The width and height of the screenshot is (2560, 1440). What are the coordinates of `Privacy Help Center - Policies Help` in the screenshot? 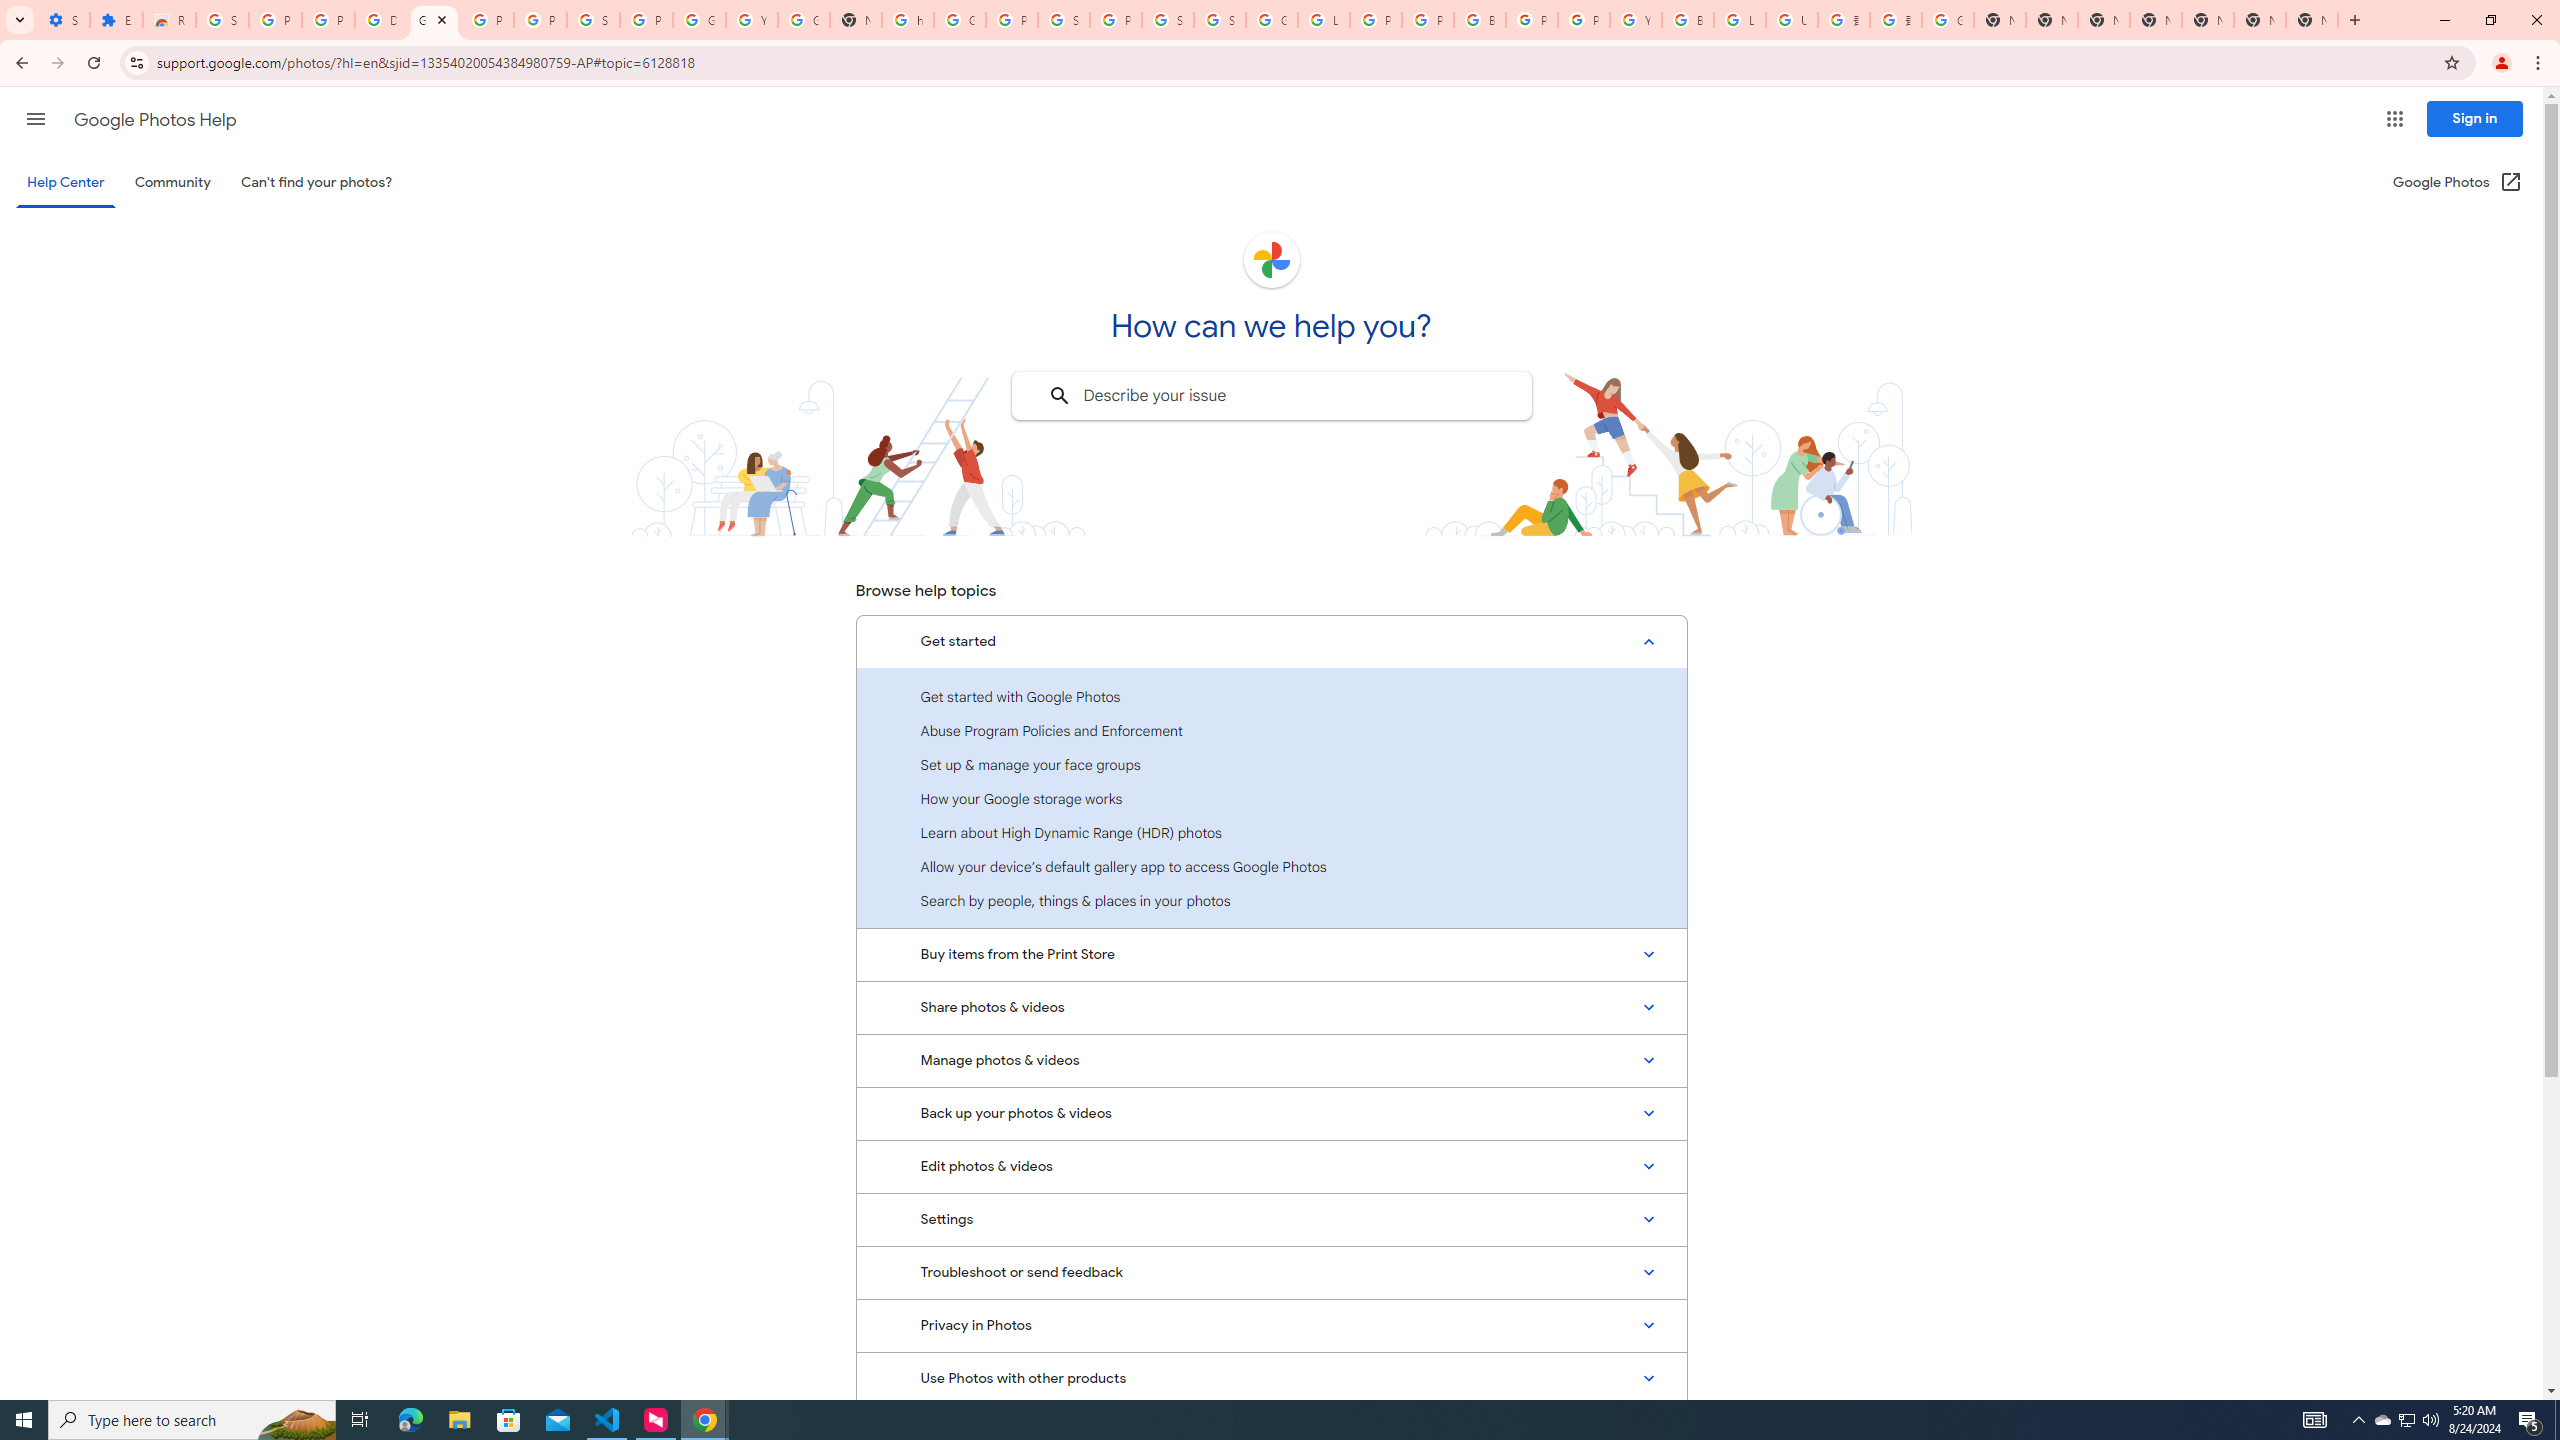 It's located at (1376, 20).